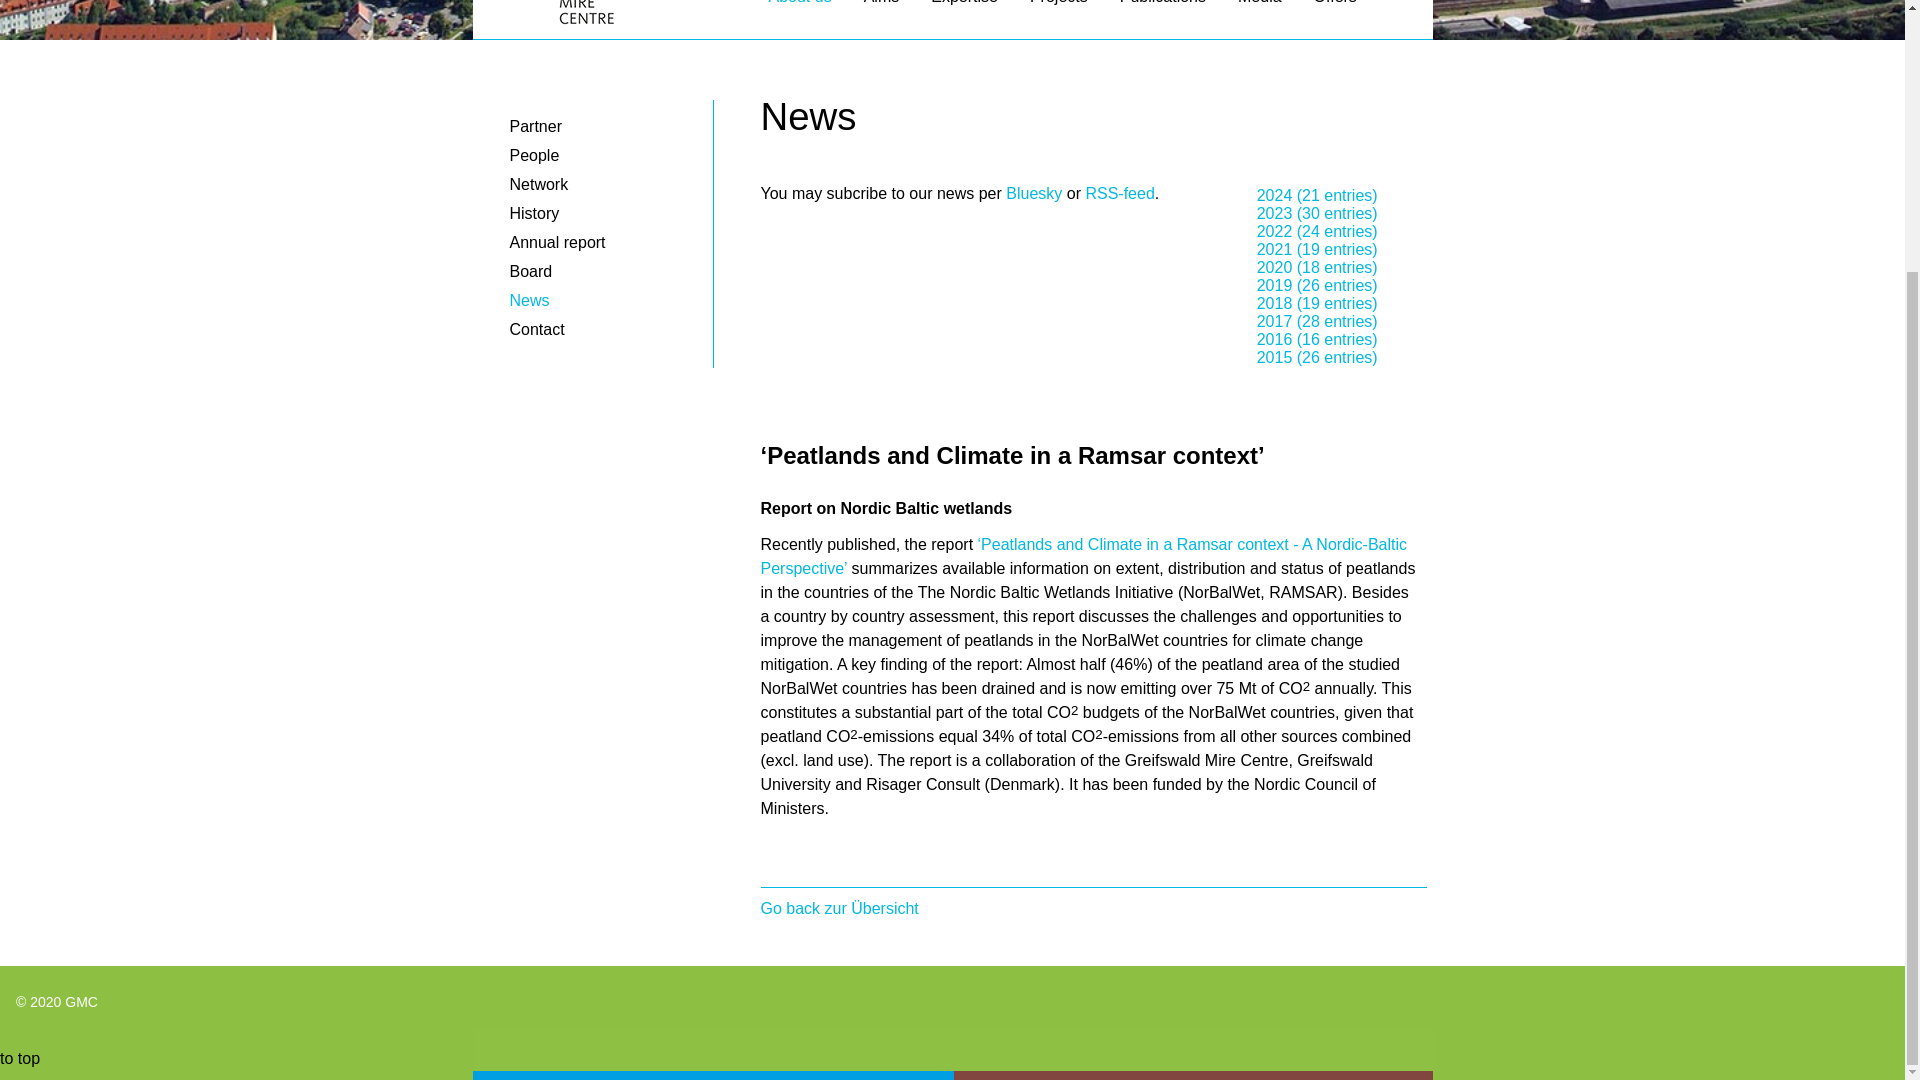 The width and height of the screenshot is (1920, 1080). What do you see at coordinates (882, 10) in the screenshot?
I see `Aims` at bounding box center [882, 10].